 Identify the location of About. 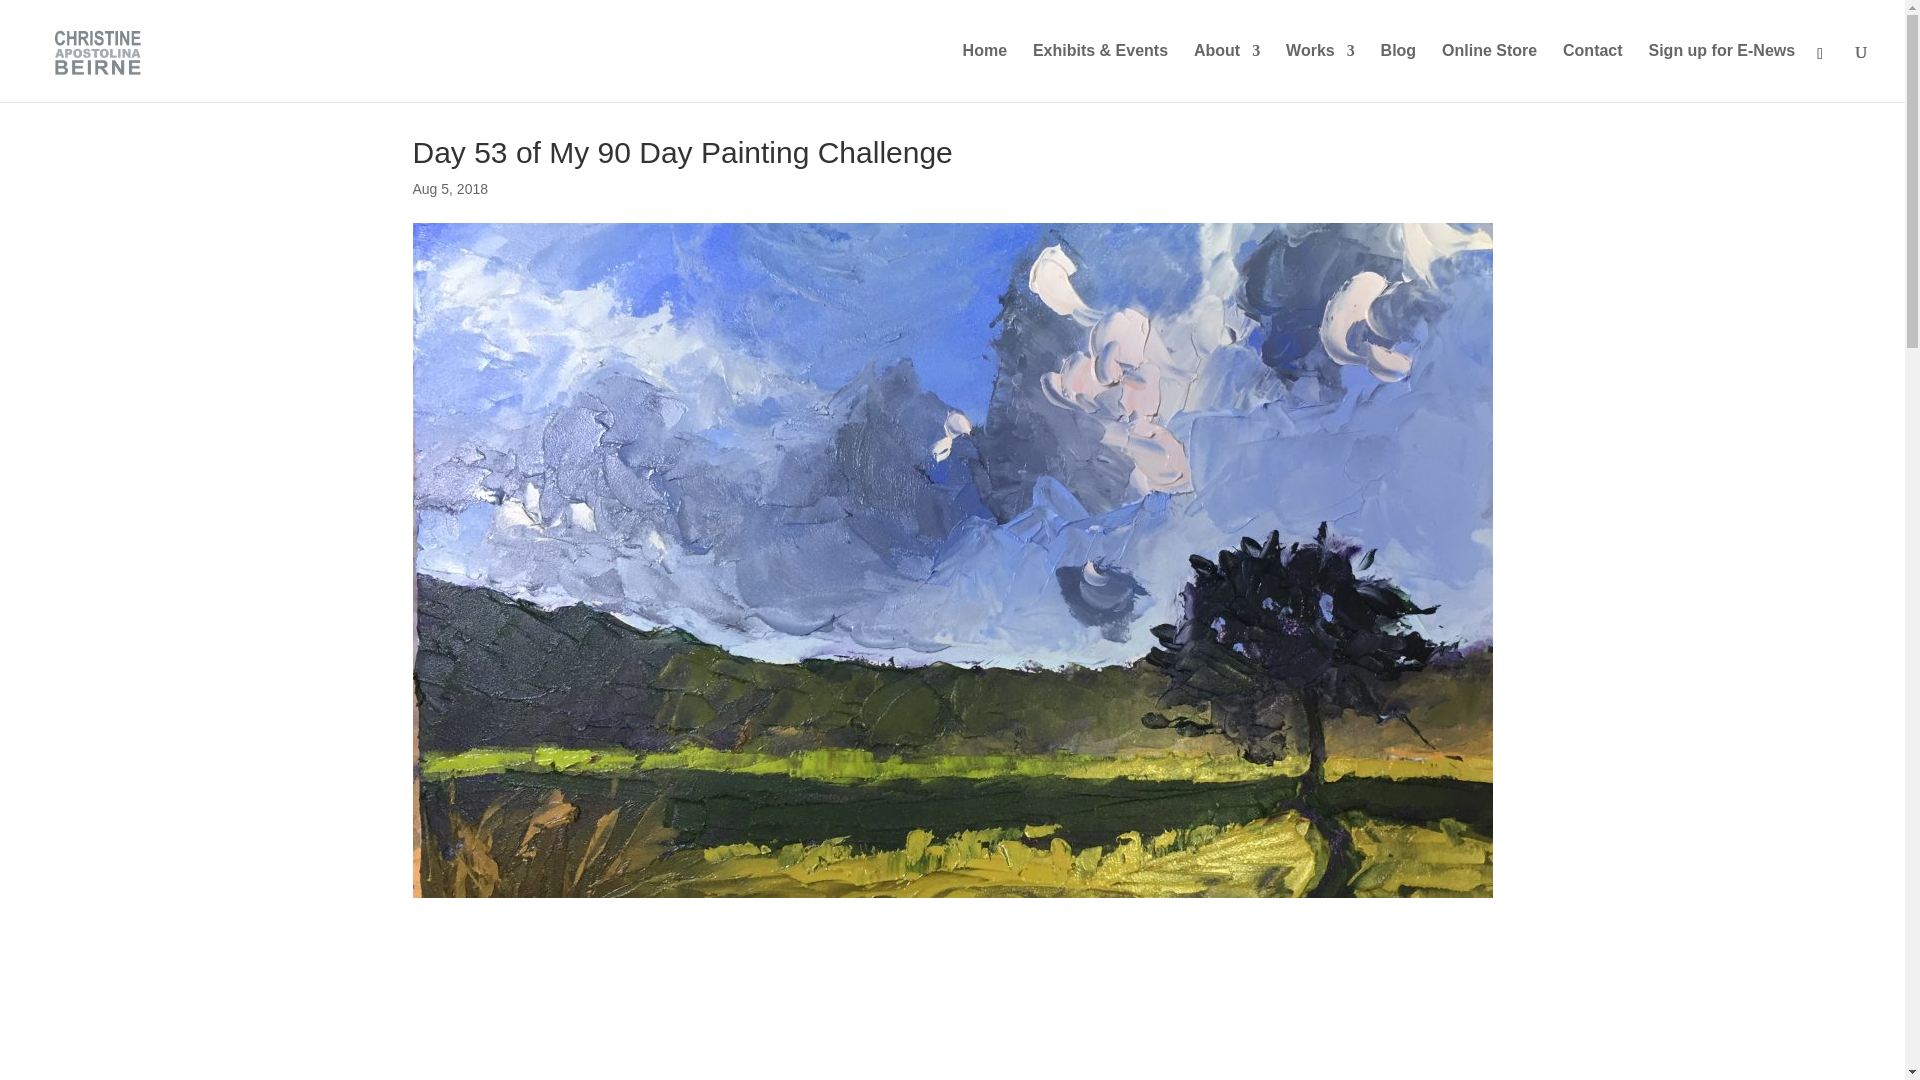
(1226, 72).